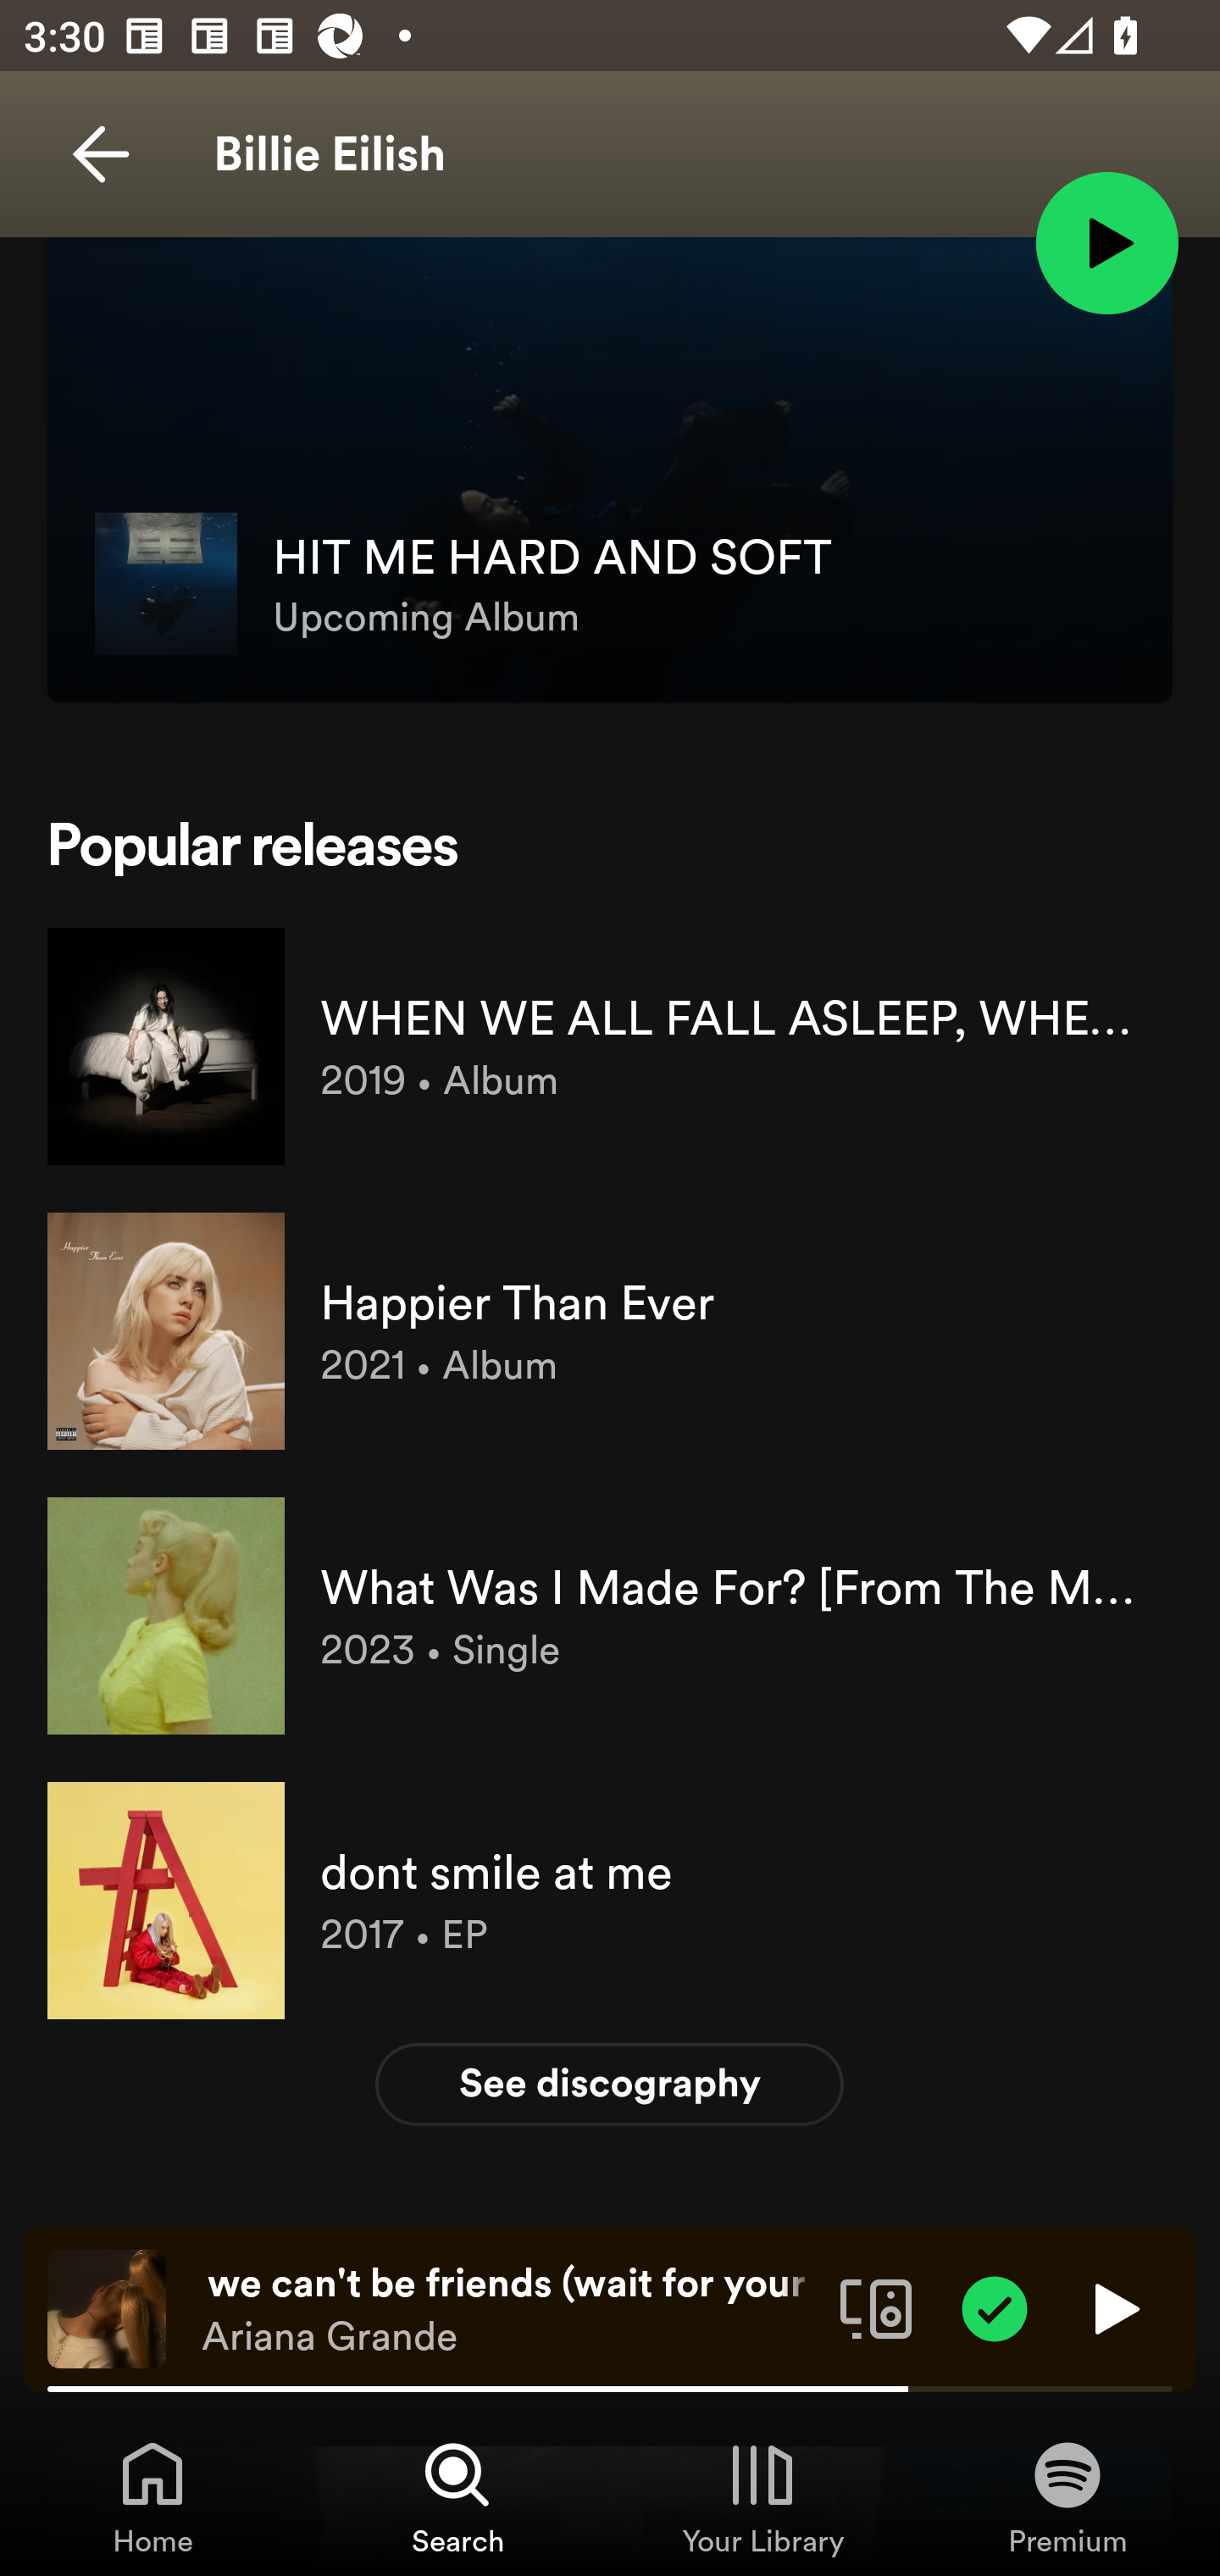 The image size is (1220, 2576). What do you see at coordinates (1067, 2496) in the screenshot?
I see `Premium, Tab 4 of 4 Premium Premium` at bounding box center [1067, 2496].